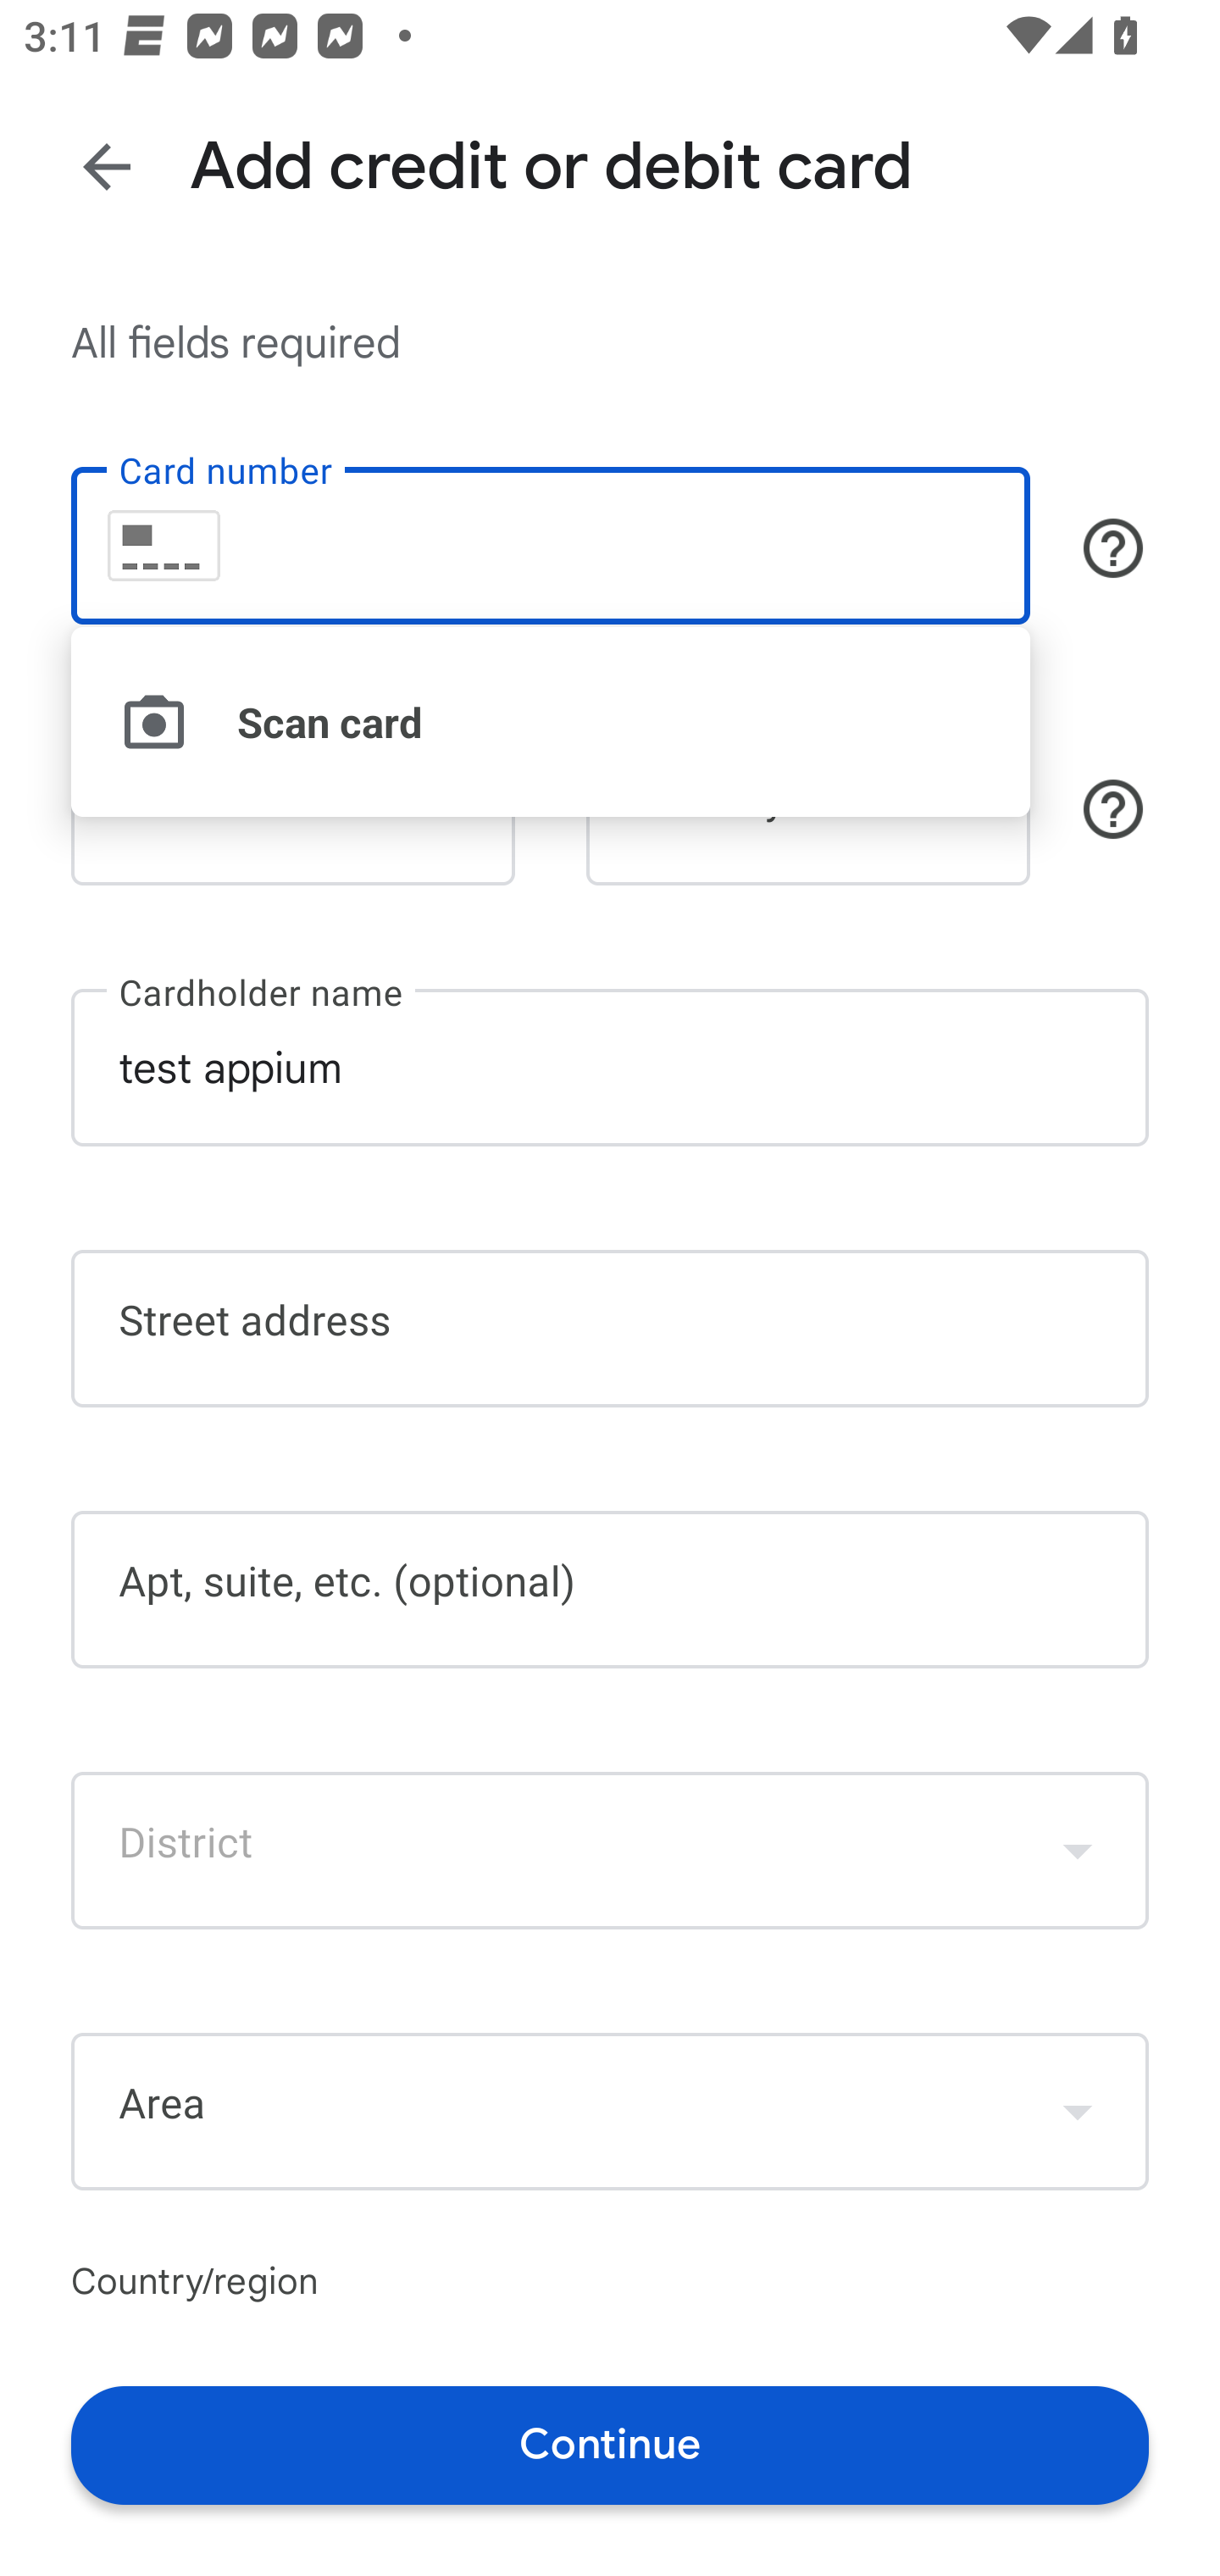  What do you see at coordinates (1113, 808) in the screenshot?
I see `Security code help` at bounding box center [1113, 808].